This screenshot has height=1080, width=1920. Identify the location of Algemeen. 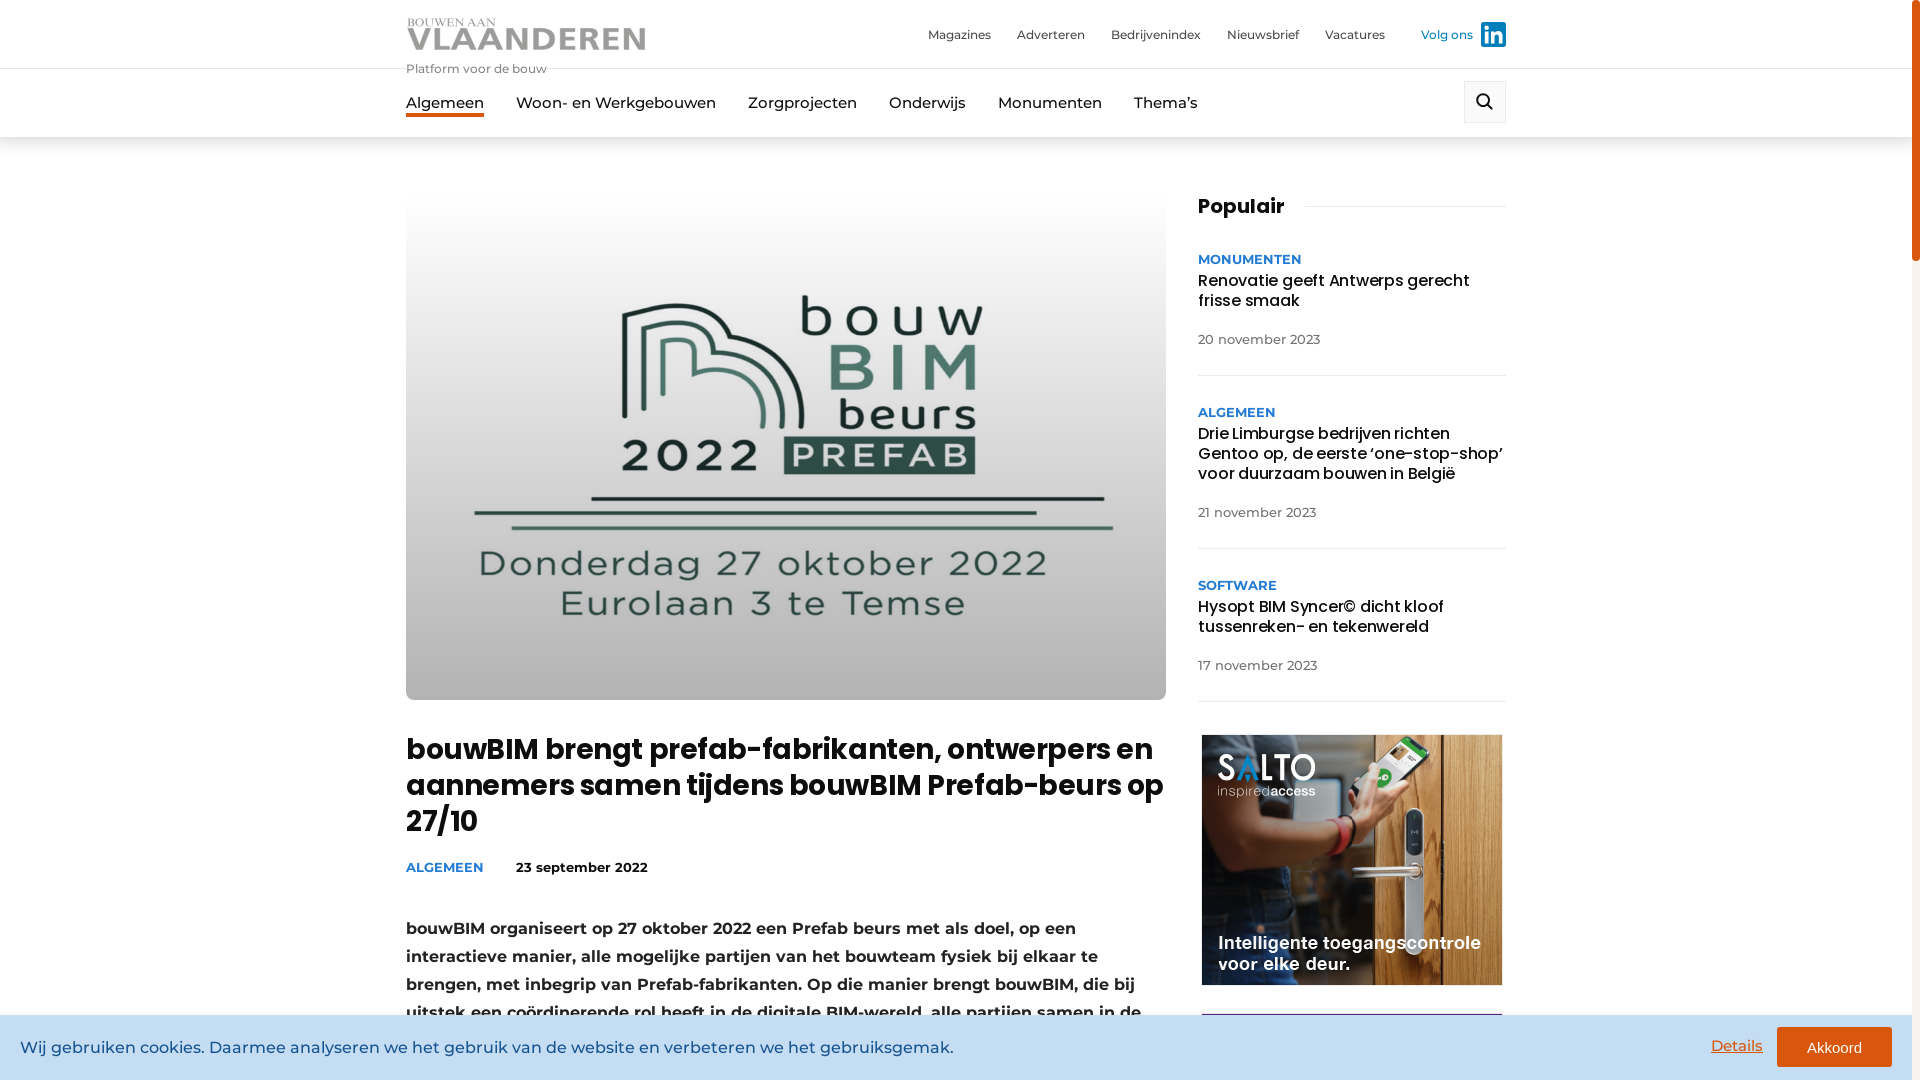
(445, 102).